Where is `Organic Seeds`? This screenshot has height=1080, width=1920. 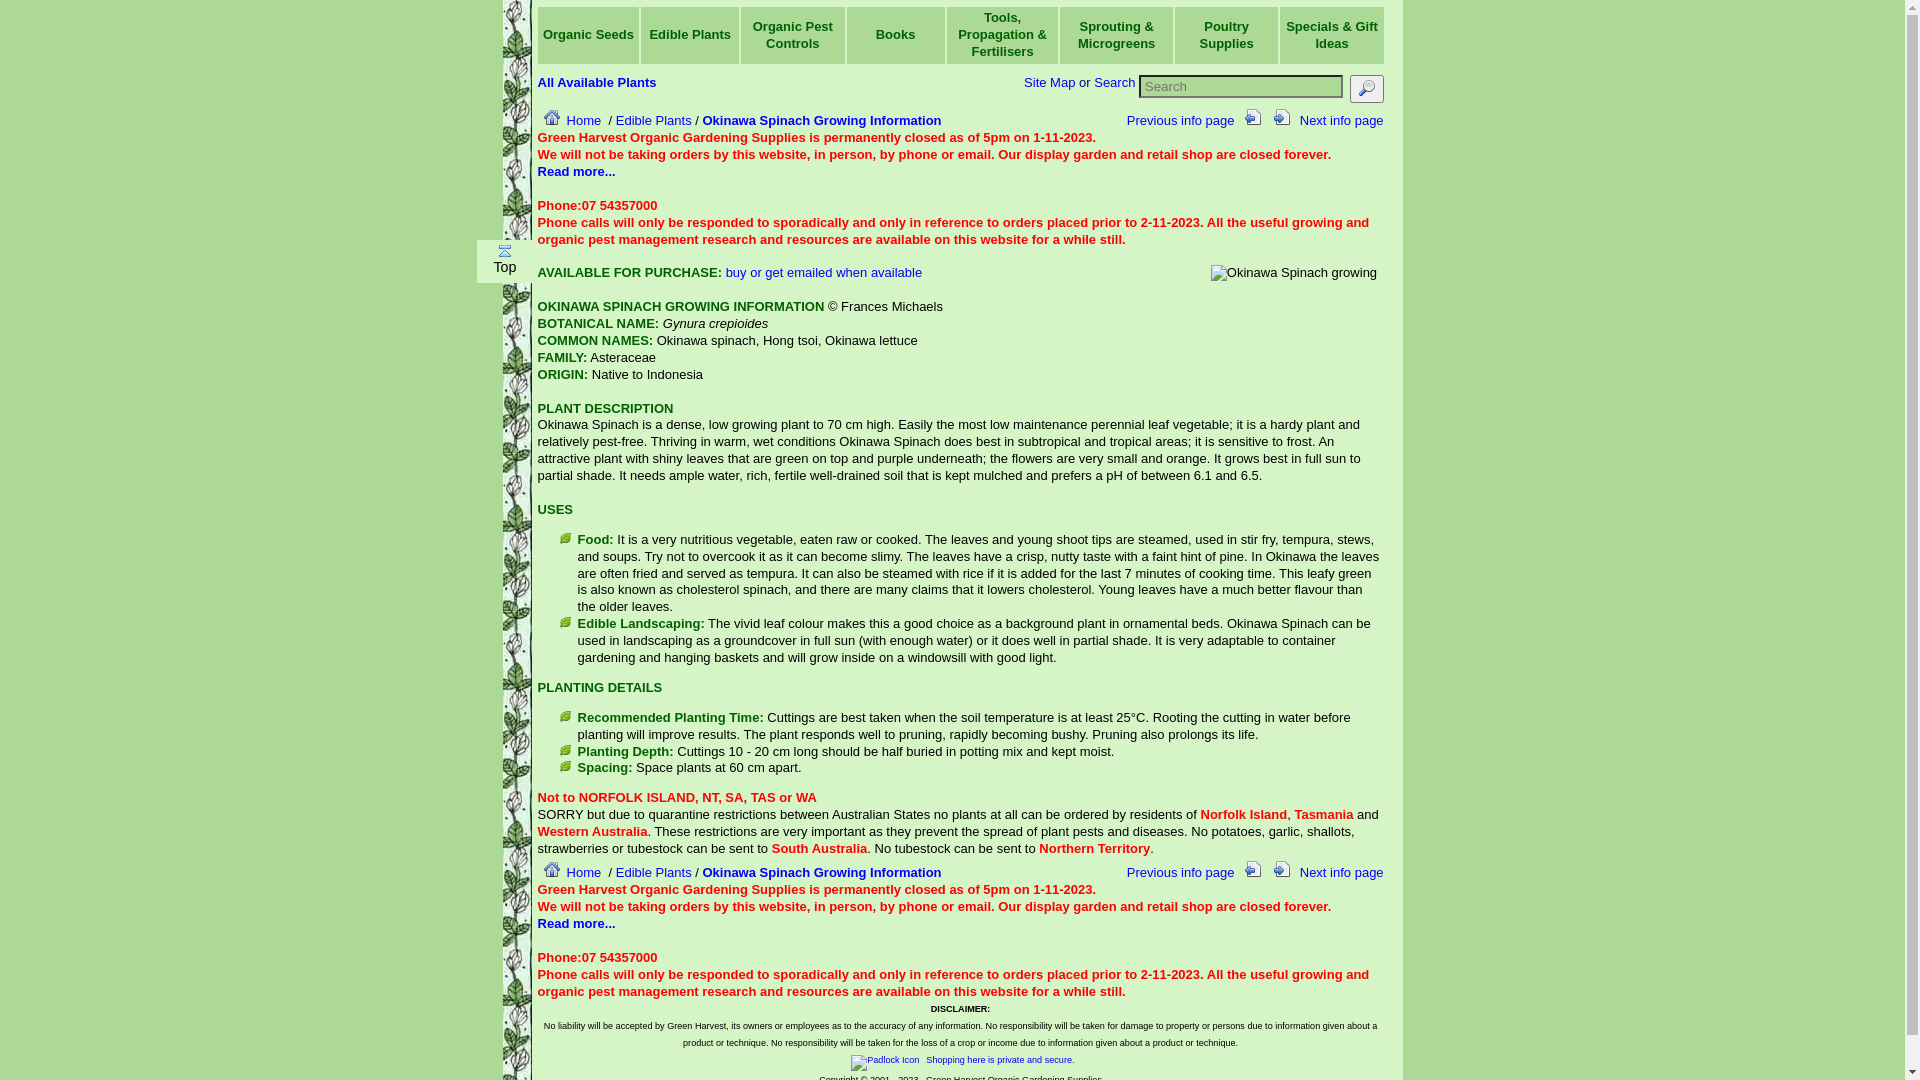 Organic Seeds is located at coordinates (588, 34).